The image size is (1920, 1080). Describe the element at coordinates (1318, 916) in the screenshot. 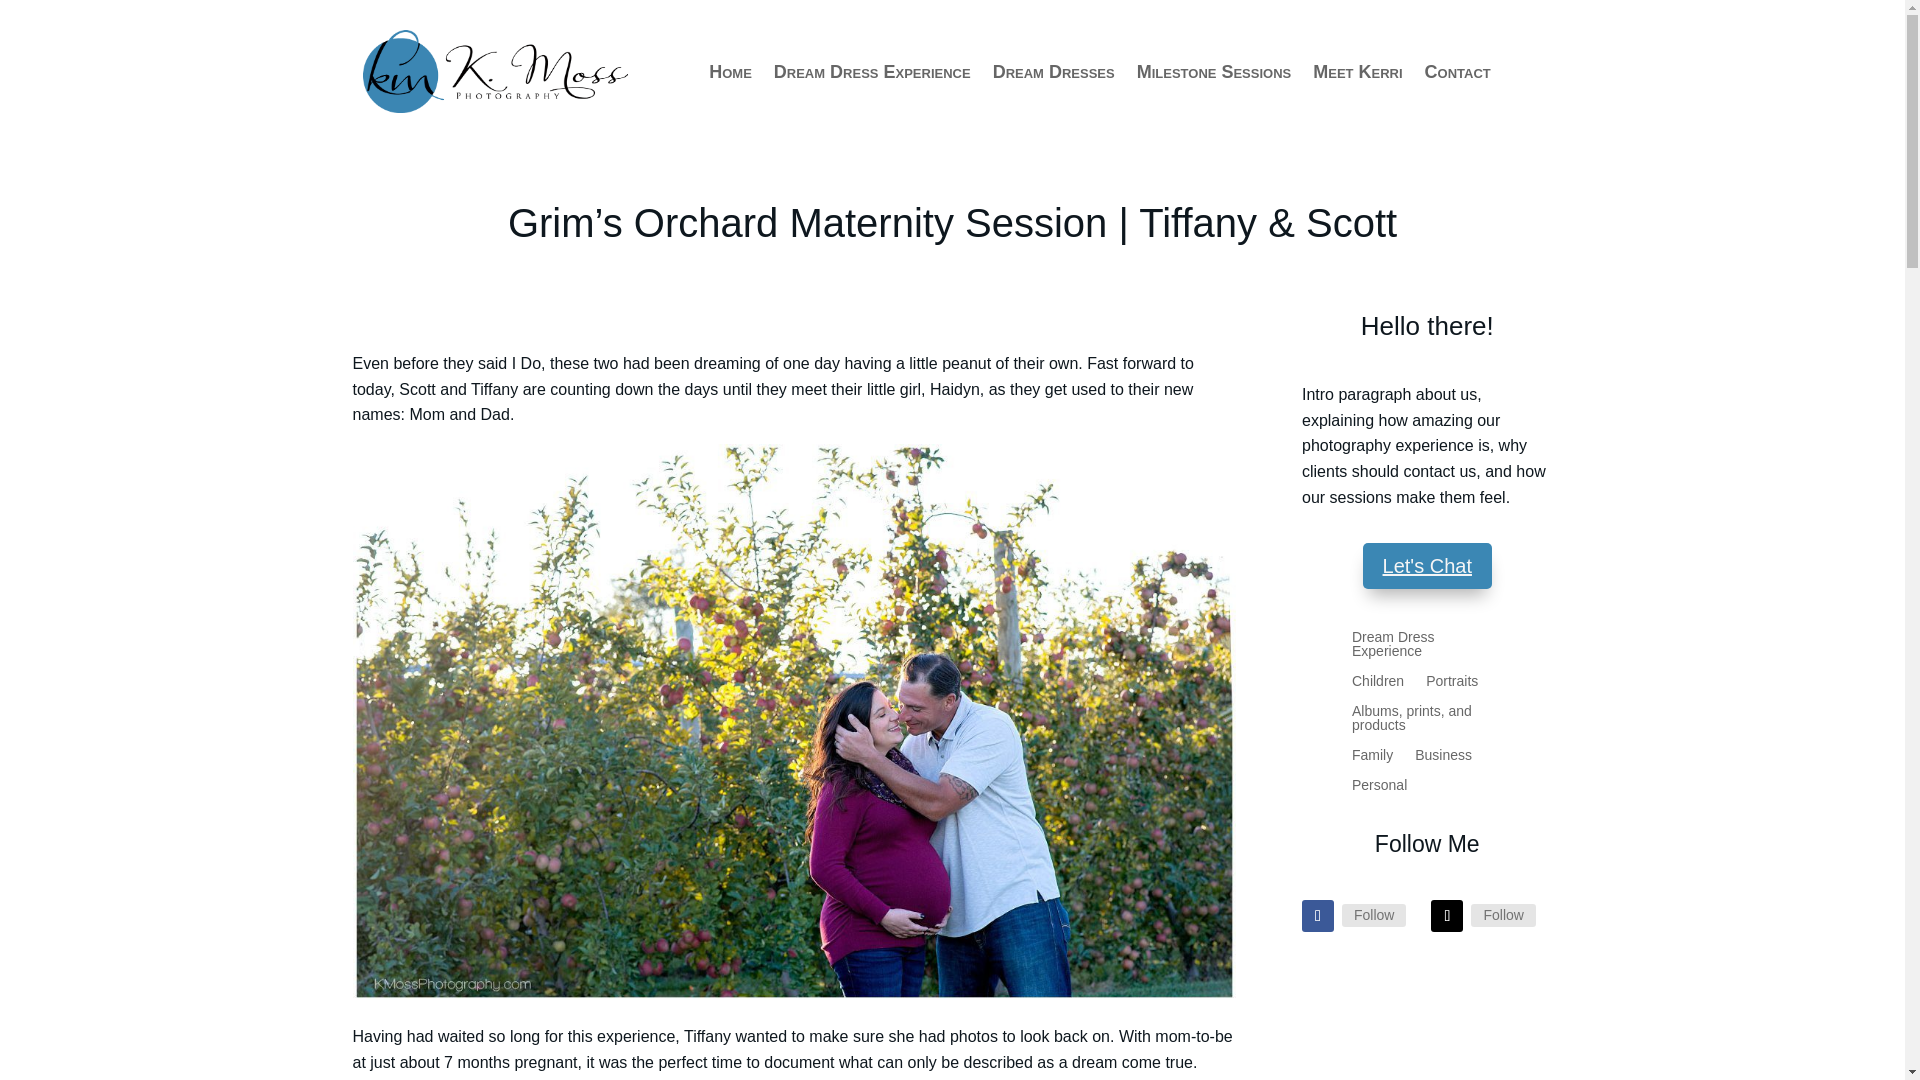

I see `Follow on Facebook` at that location.